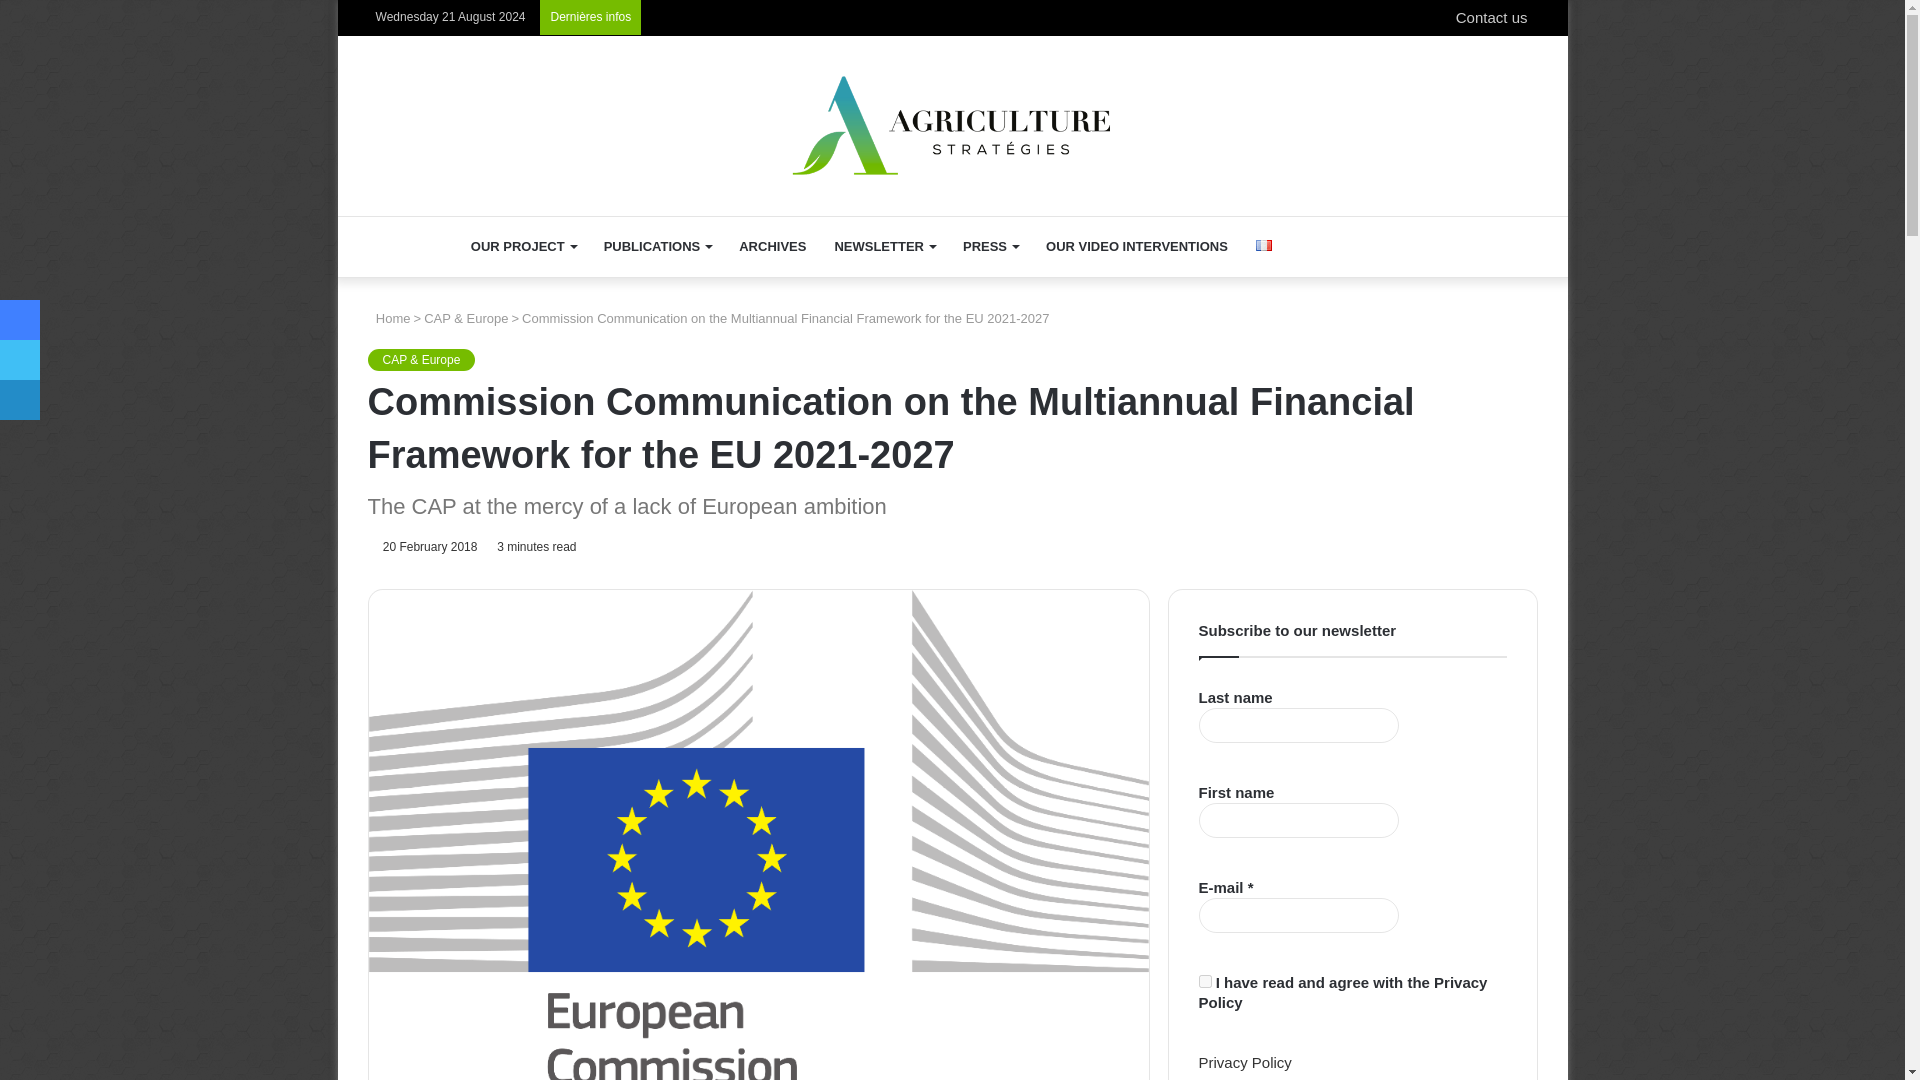 The image size is (1920, 1080). I want to click on NEWSLETTER, so click(884, 246).